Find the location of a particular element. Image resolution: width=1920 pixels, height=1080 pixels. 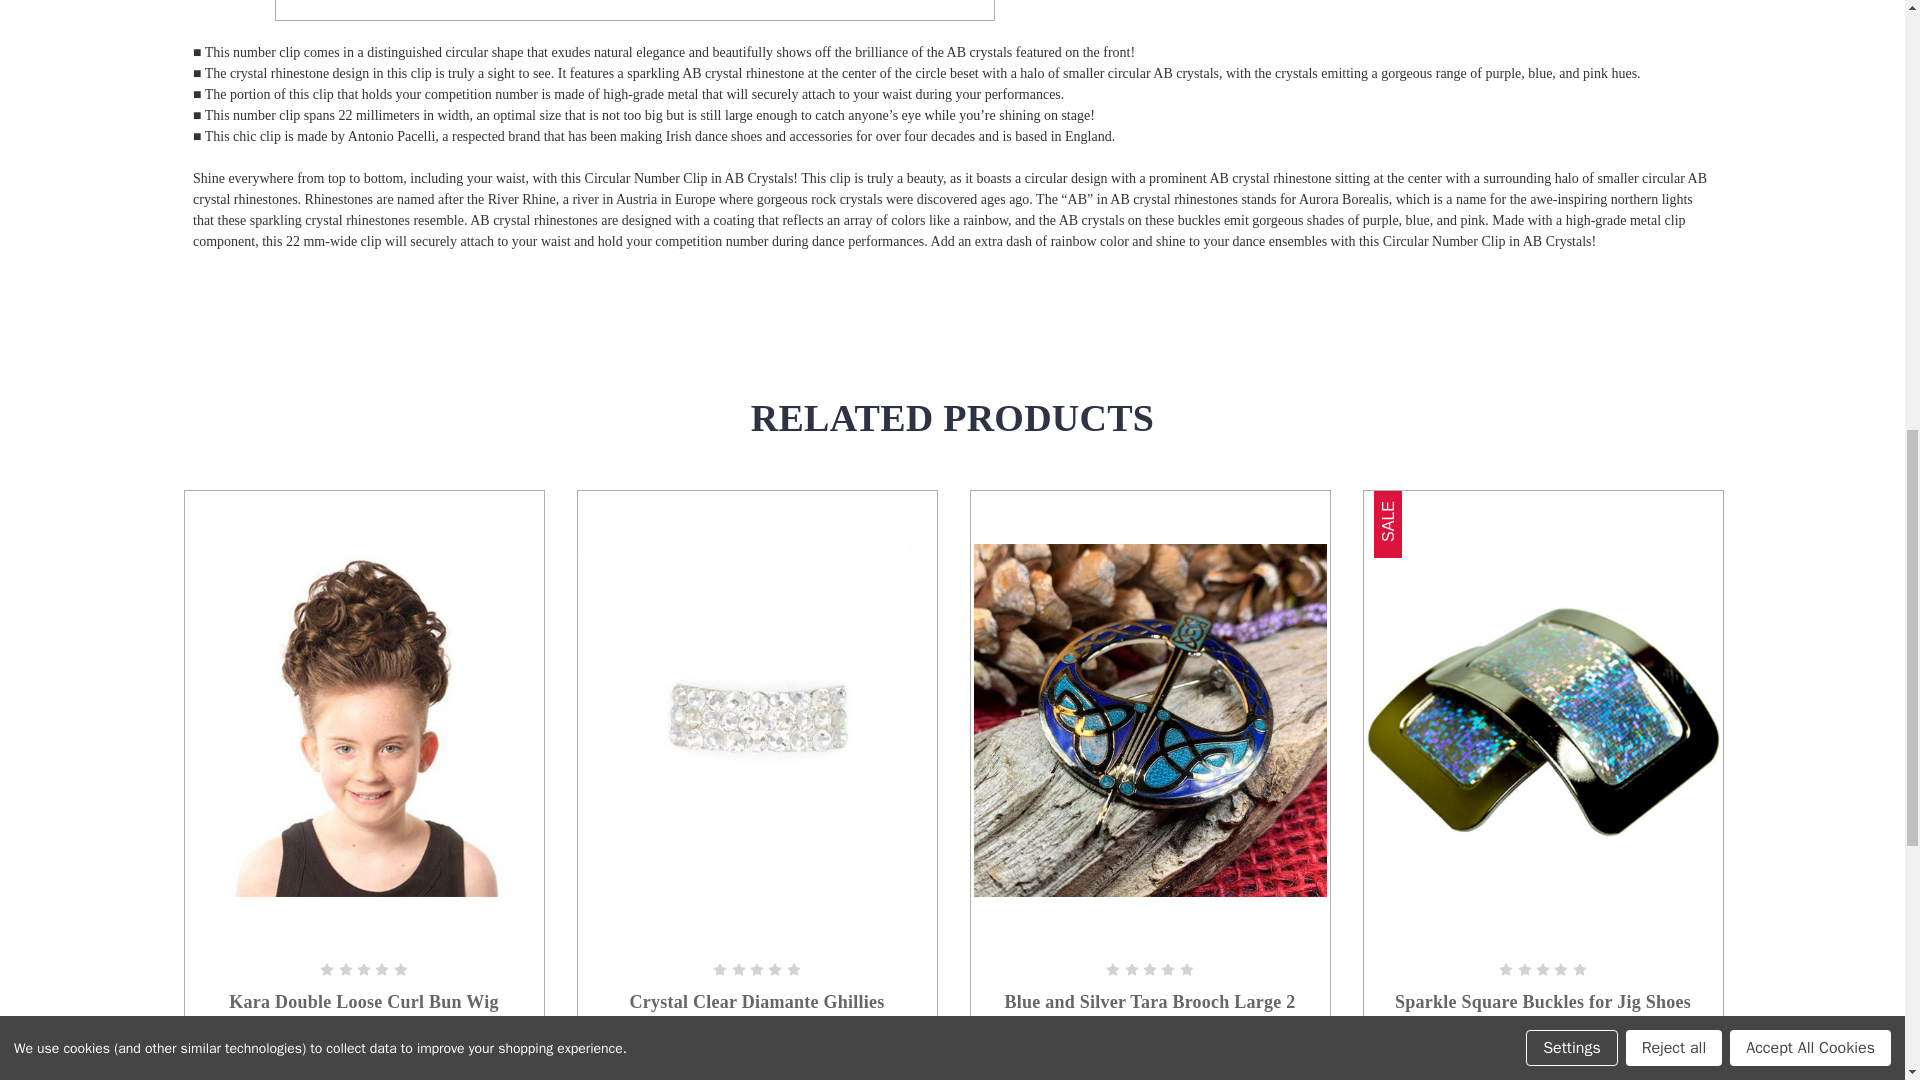

Kara Double Loose Curl Bun Wig Keilys.com is located at coordinates (364, 720).